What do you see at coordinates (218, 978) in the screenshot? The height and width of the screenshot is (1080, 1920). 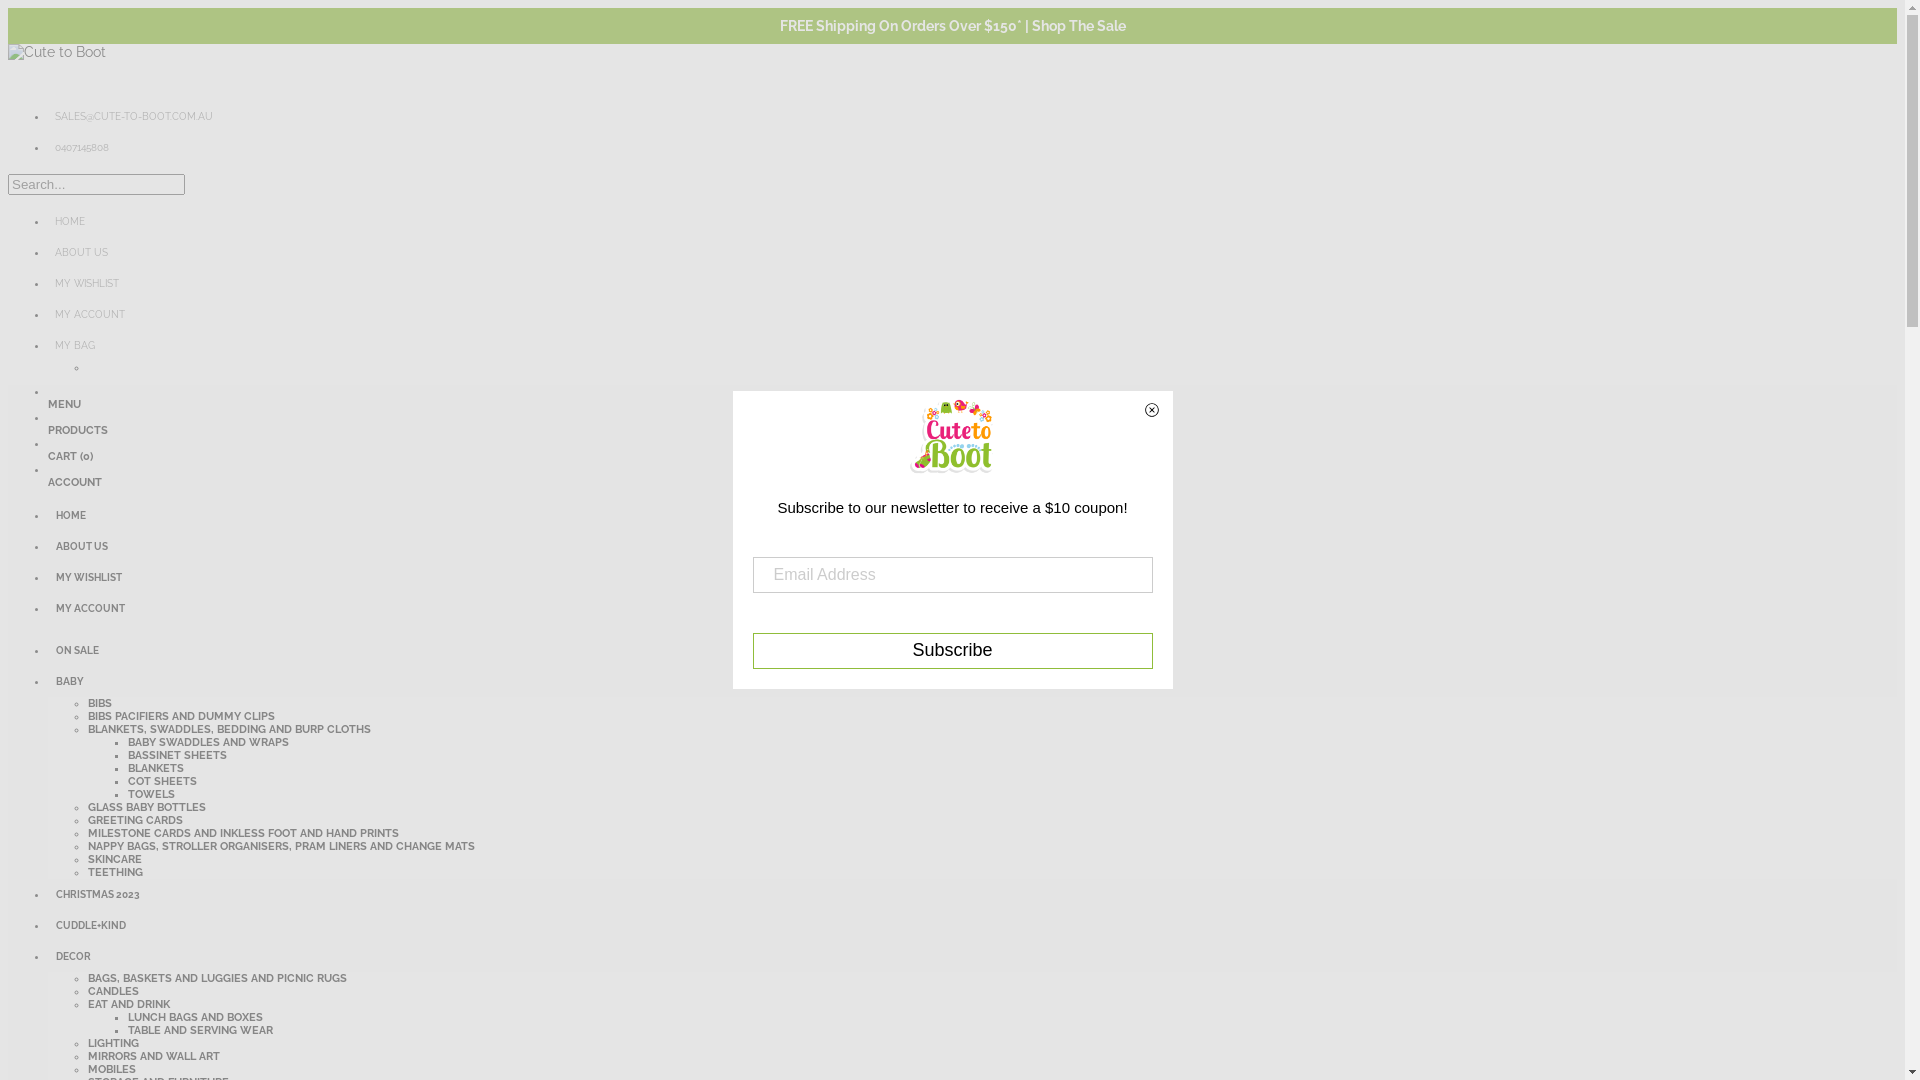 I see `BAGS, BASKETS AND LUGGIES AND PICNIC RUGS` at bounding box center [218, 978].